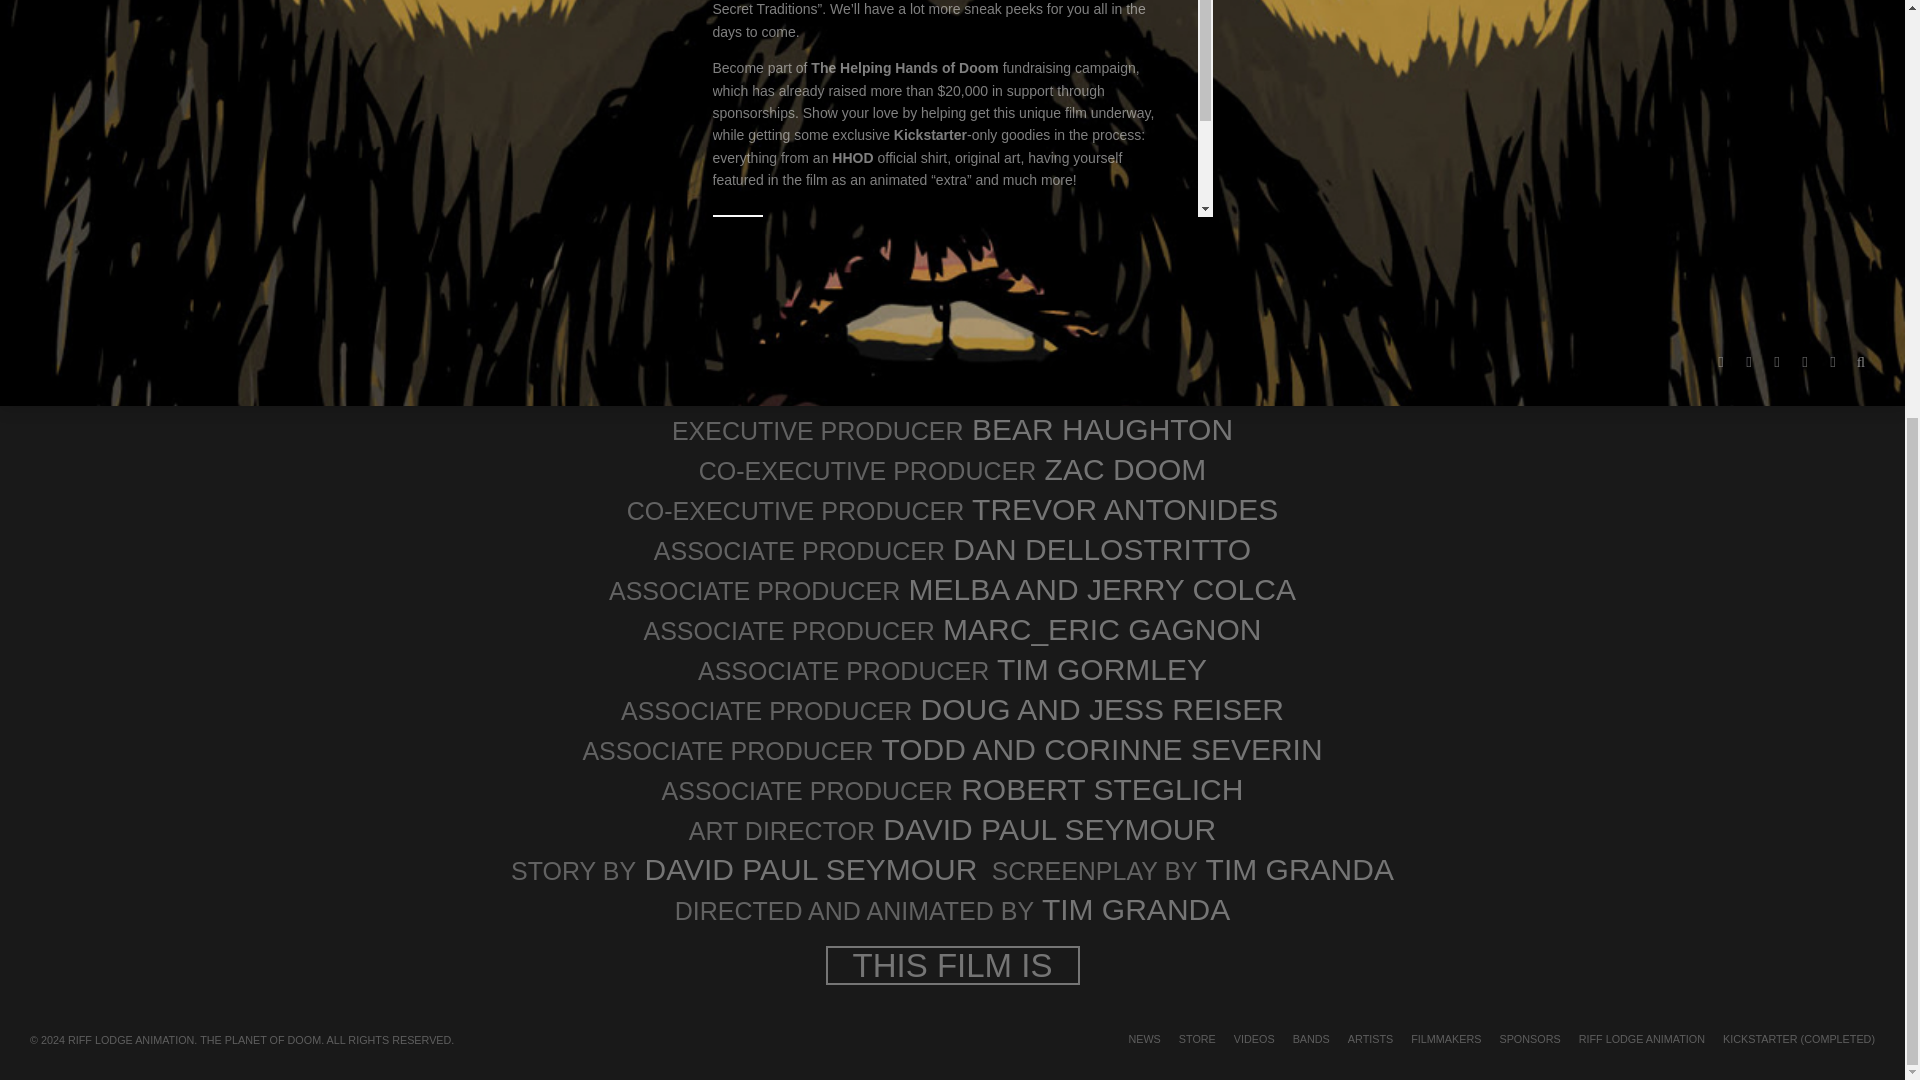  Describe the element at coordinates (832, 284) in the screenshot. I see `KICKSTARTER` at that location.